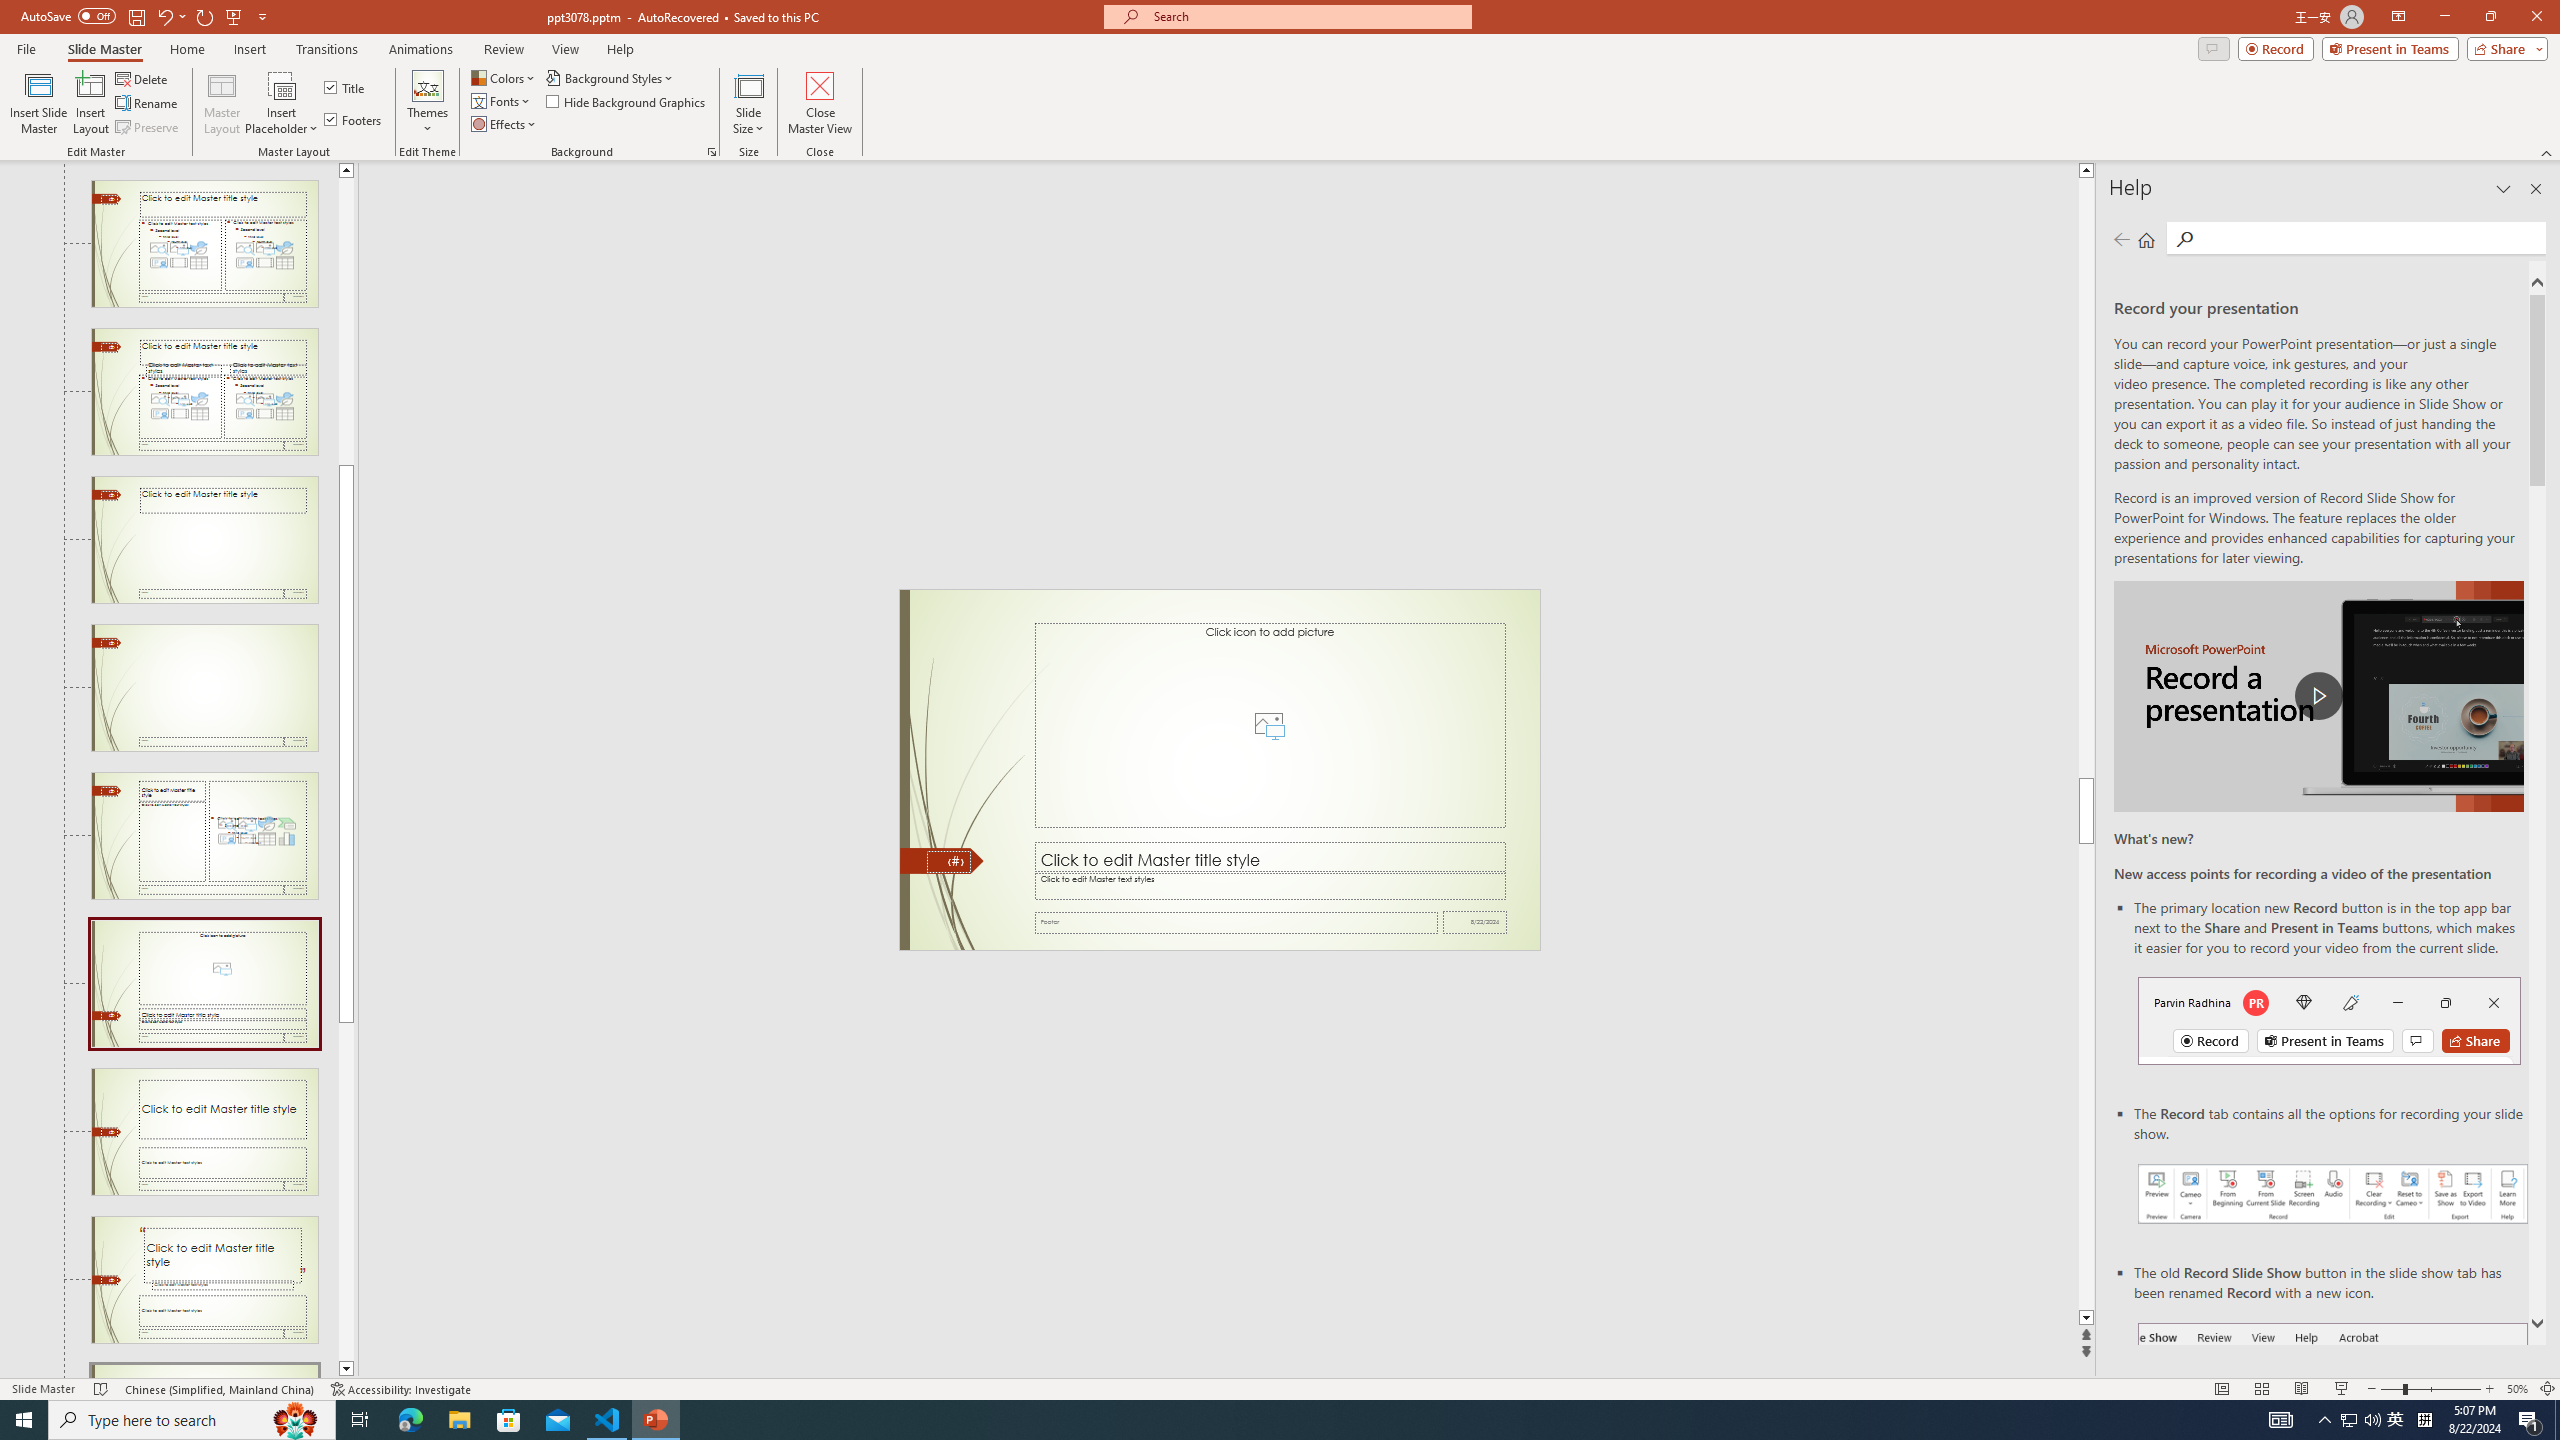  Describe the element at coordinates (1270, 858) in the screenshot. I see `Title TextBox` at that location.